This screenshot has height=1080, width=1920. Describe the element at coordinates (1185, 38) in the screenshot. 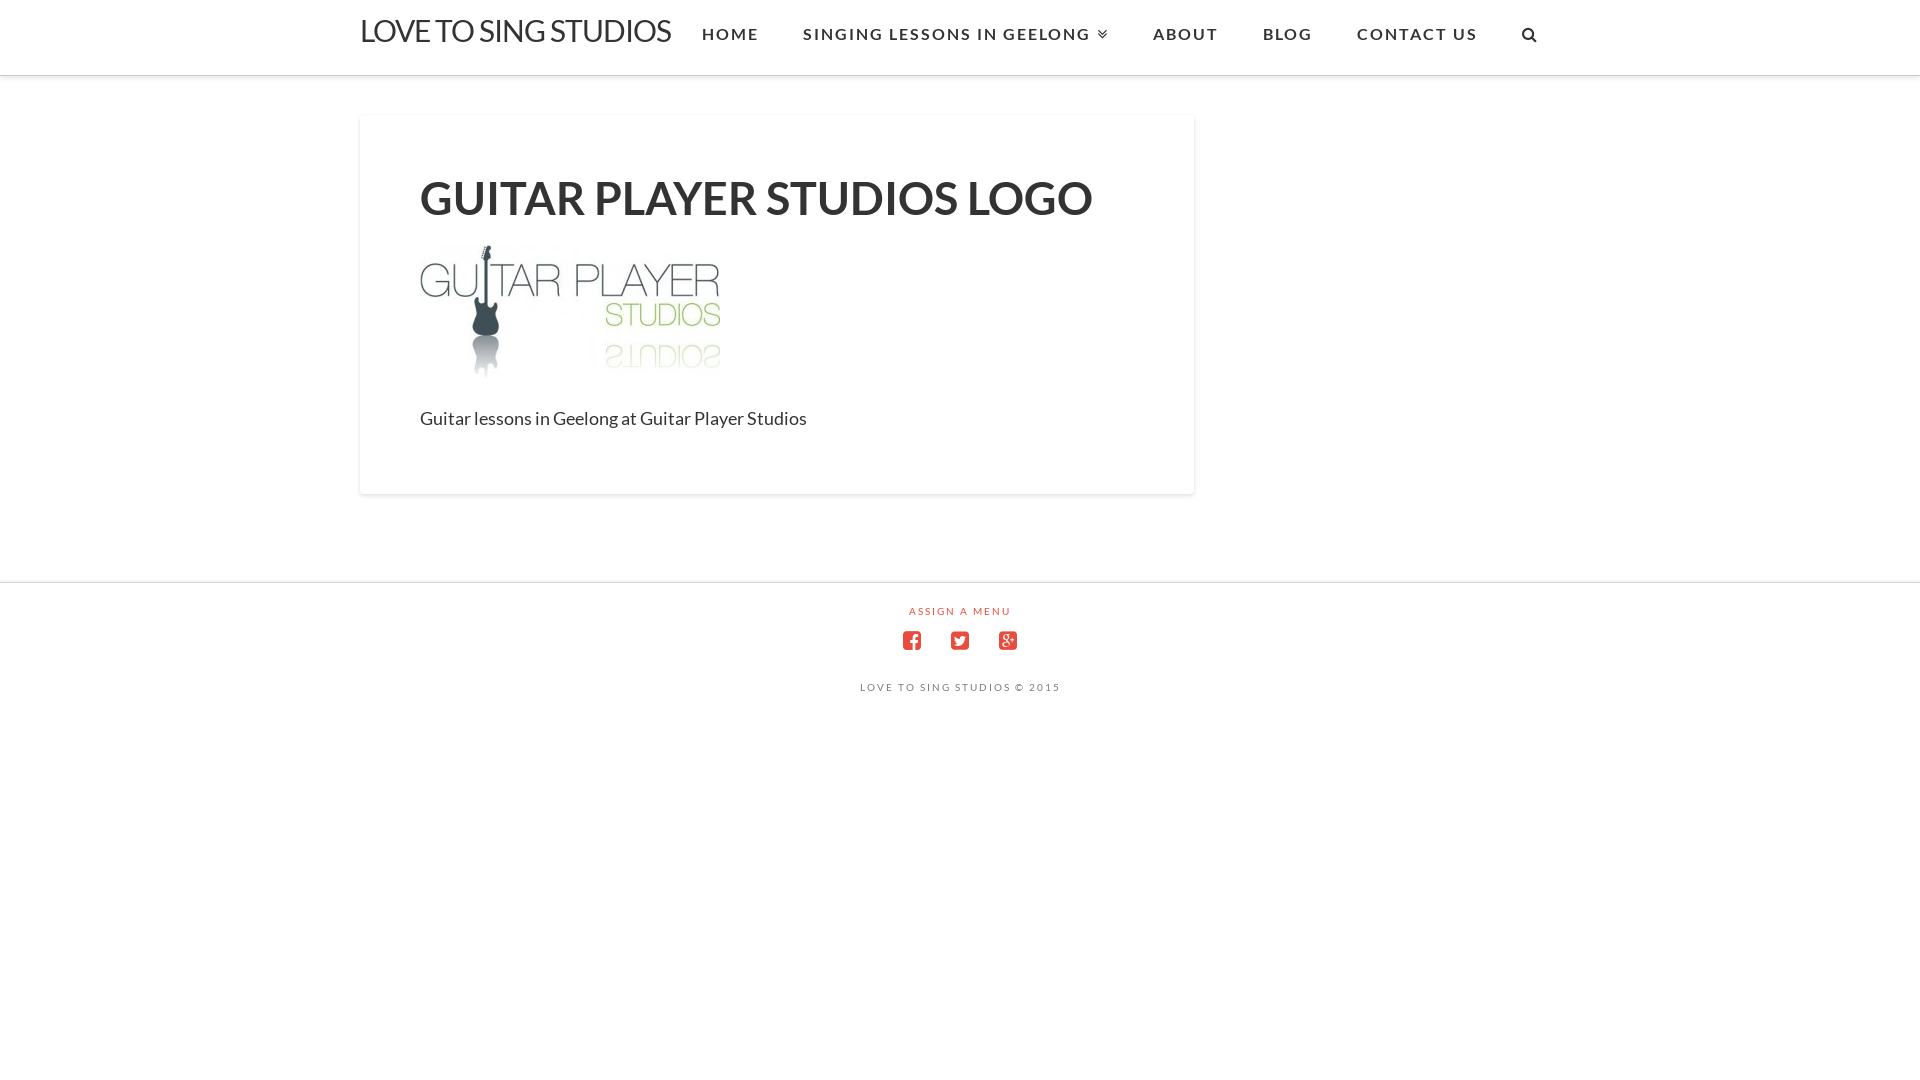

I see `ABOUT` at that location.